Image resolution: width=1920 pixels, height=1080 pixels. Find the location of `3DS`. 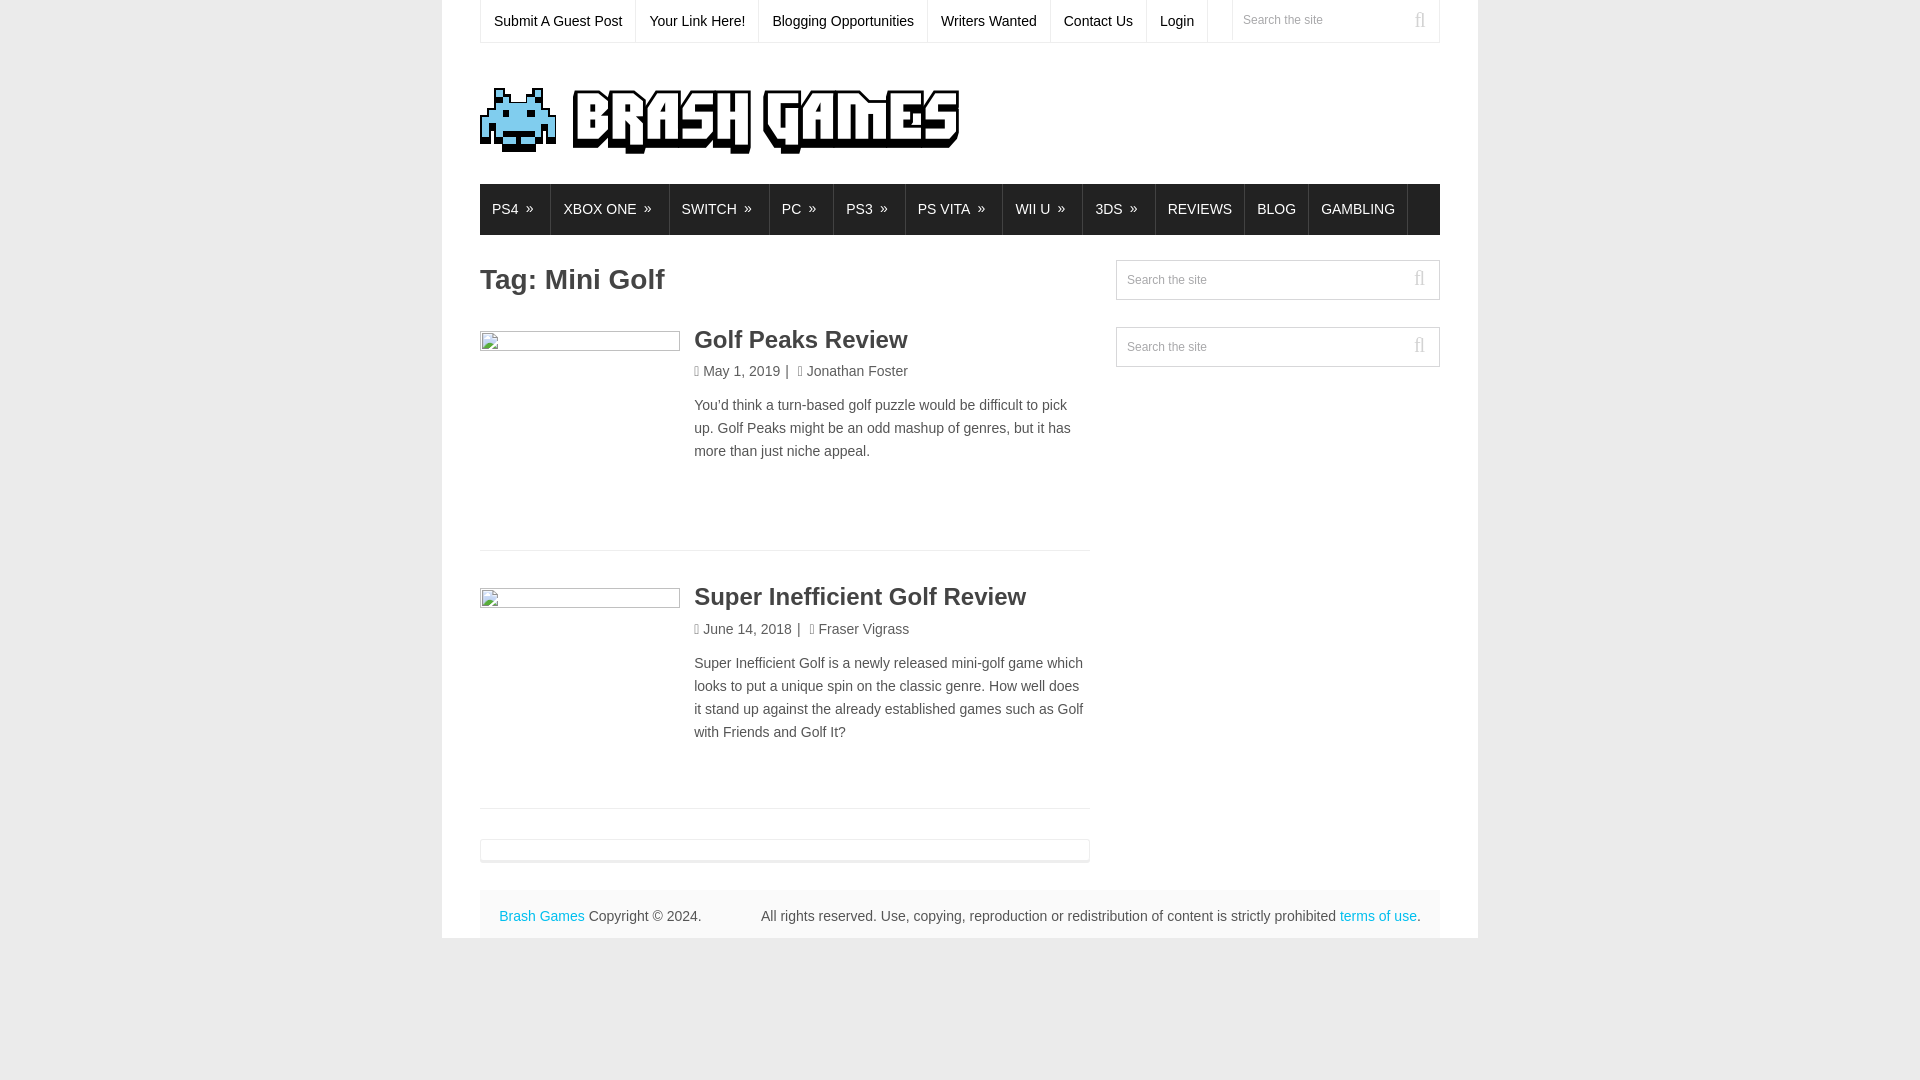

3DS is located at coordinates (1118, 209).